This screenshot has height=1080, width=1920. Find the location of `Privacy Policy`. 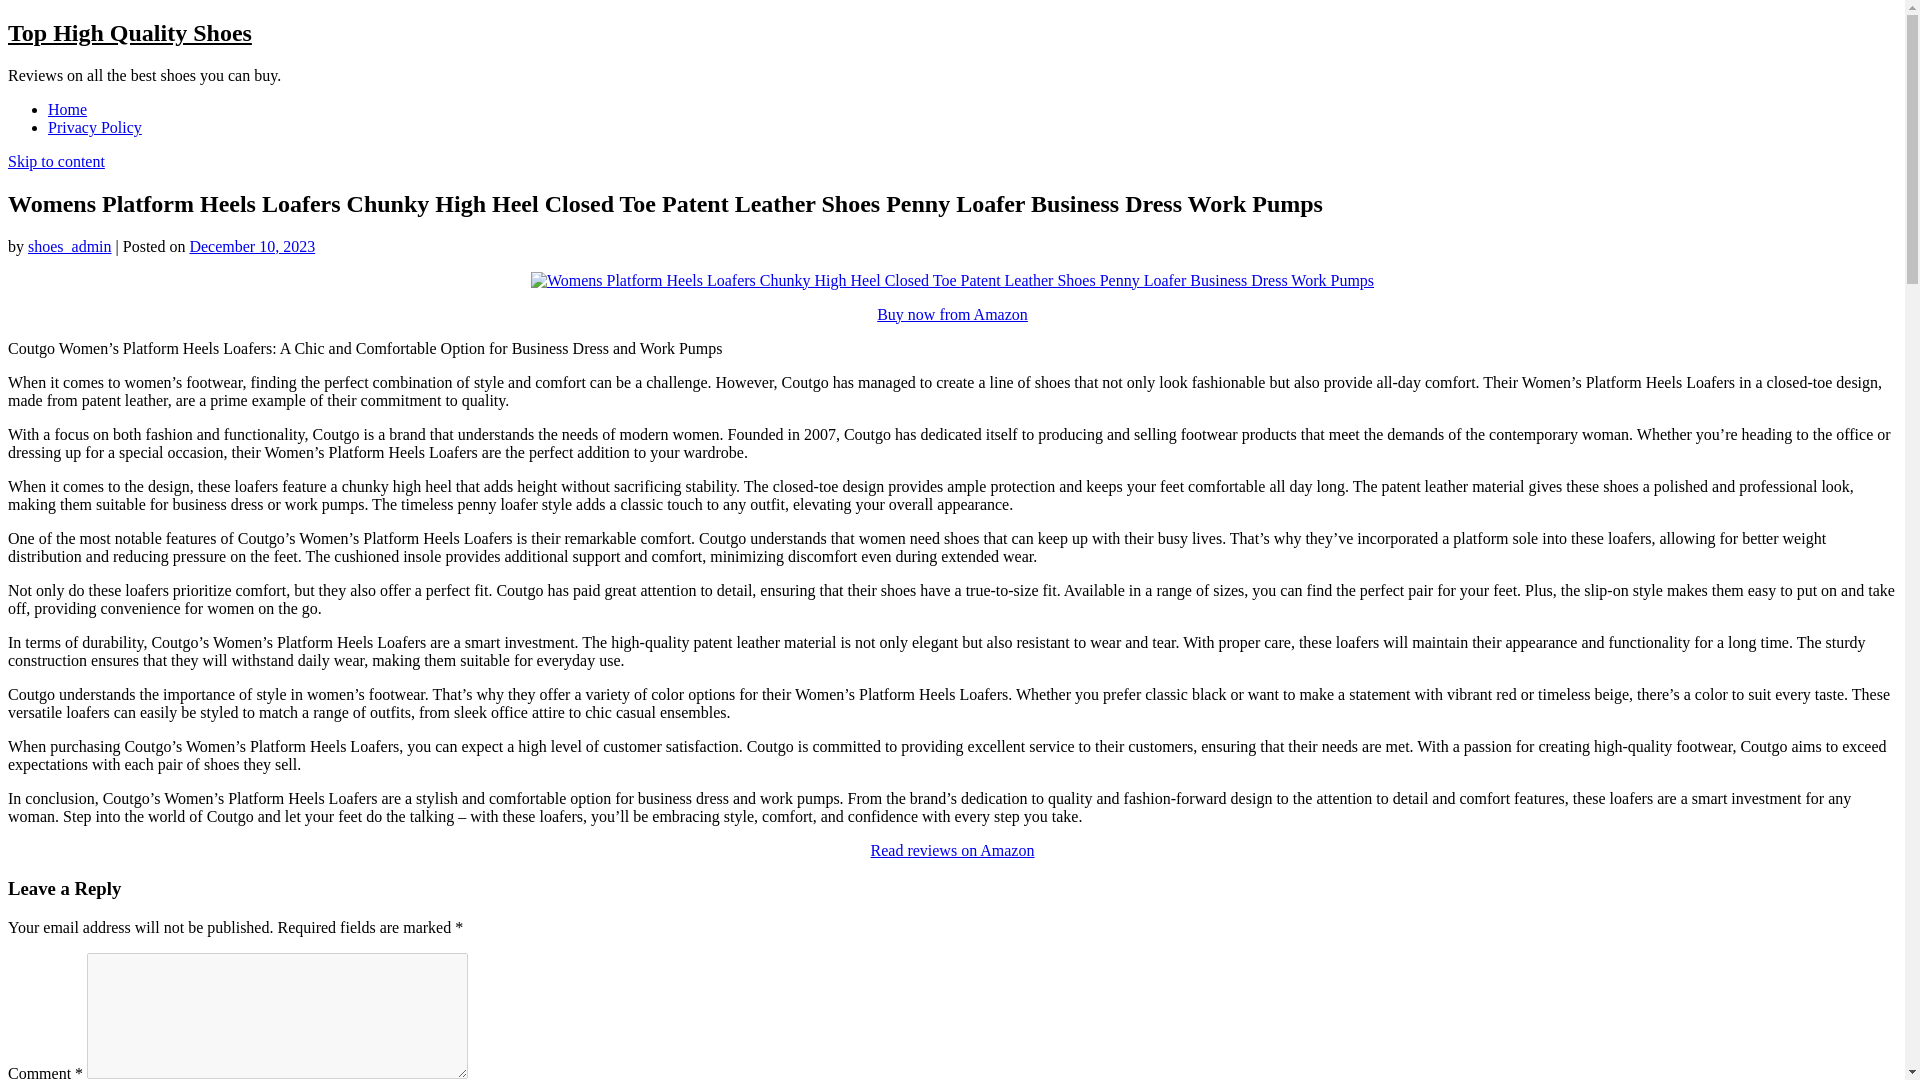

Privacy Policy is located at coordinates (95, 127).